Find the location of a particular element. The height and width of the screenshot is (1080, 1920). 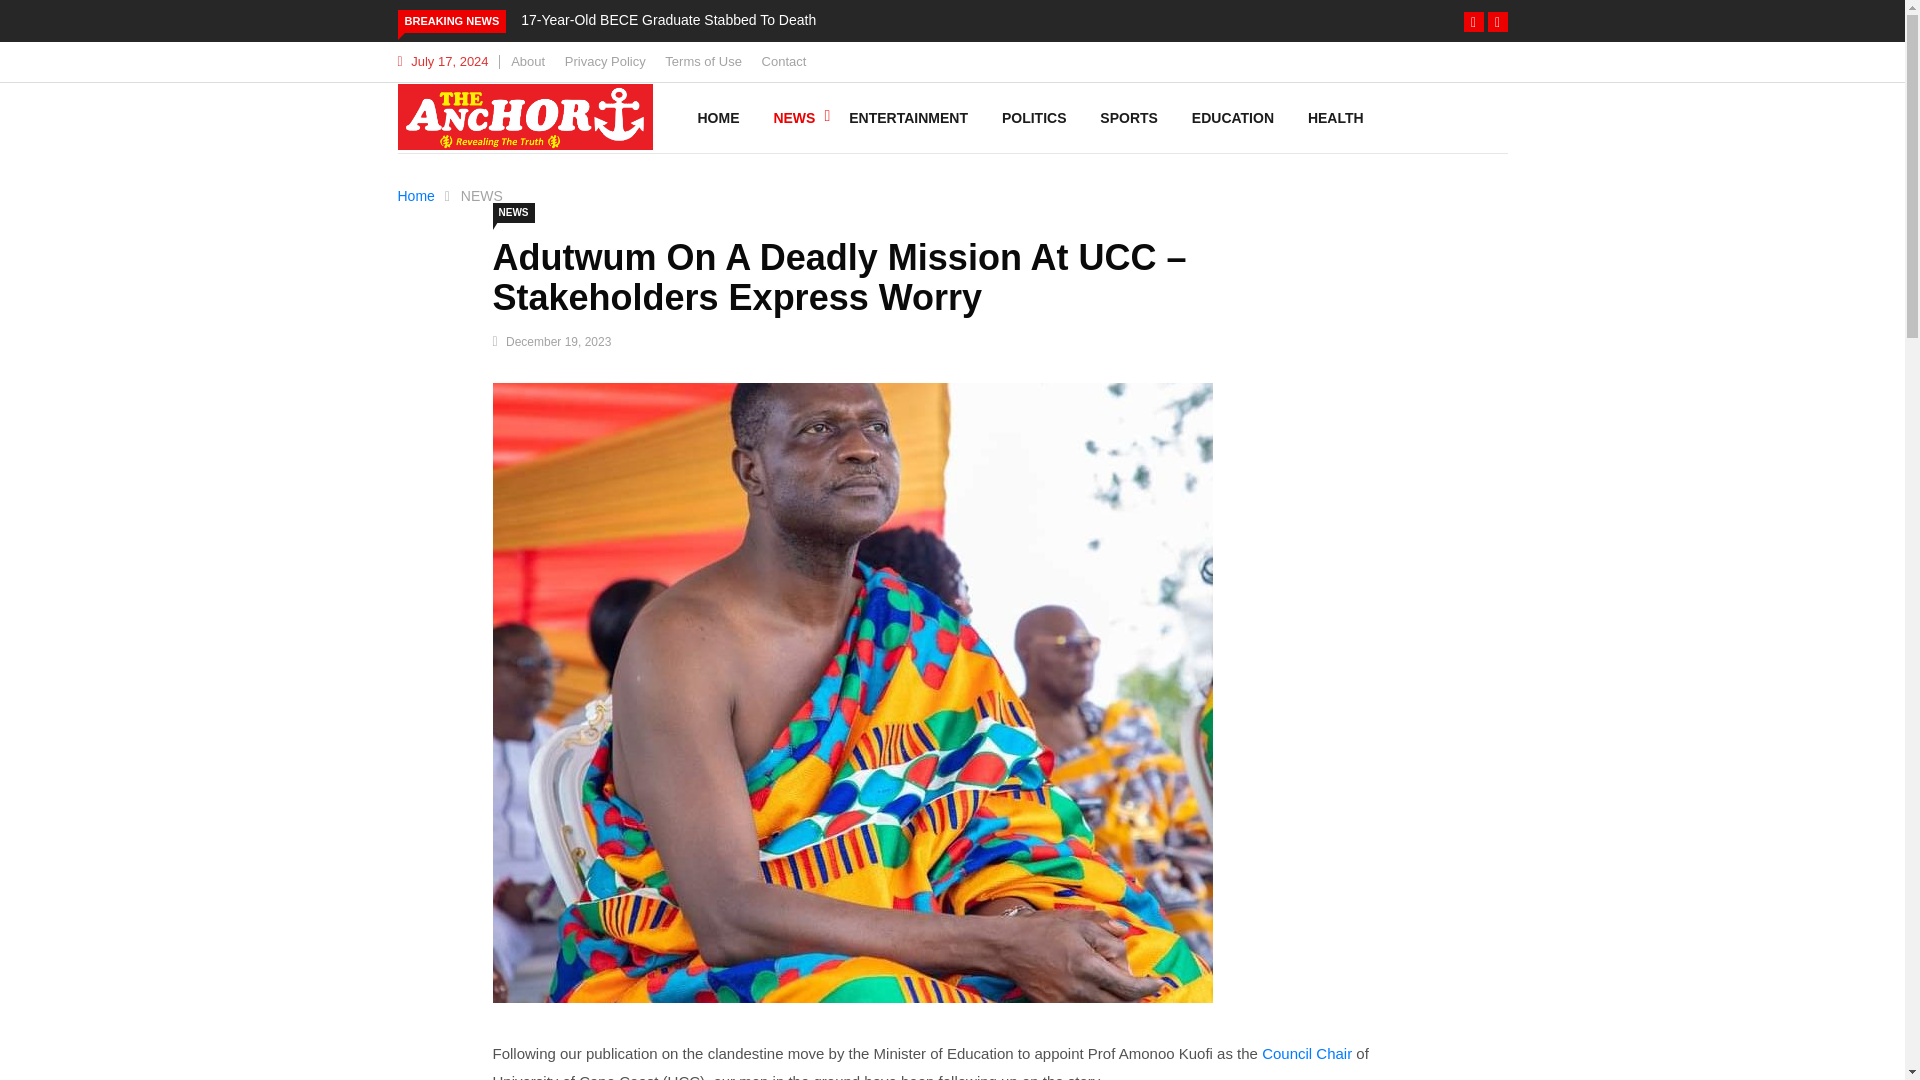

HEALTH is located at coordinates (1335, 118).